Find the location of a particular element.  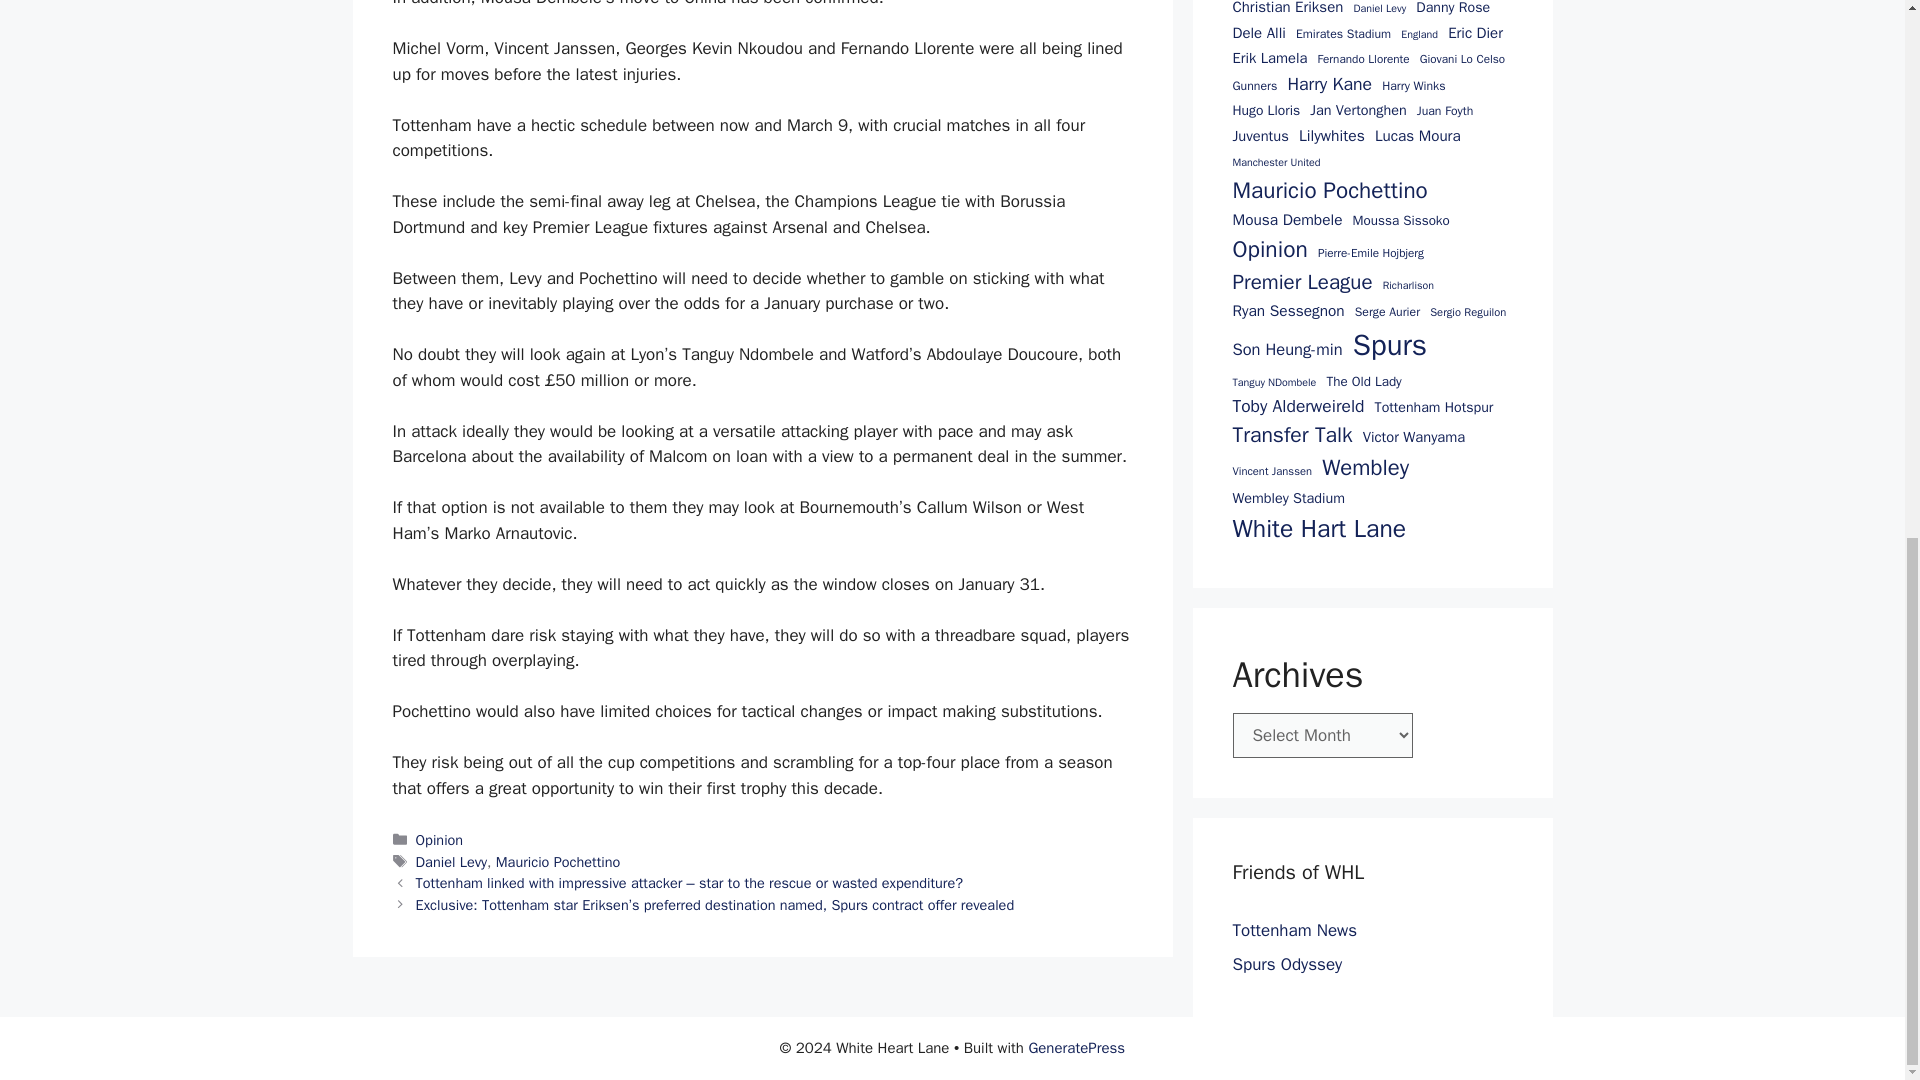

Harry Winks is located at coordinates (1414, 86).